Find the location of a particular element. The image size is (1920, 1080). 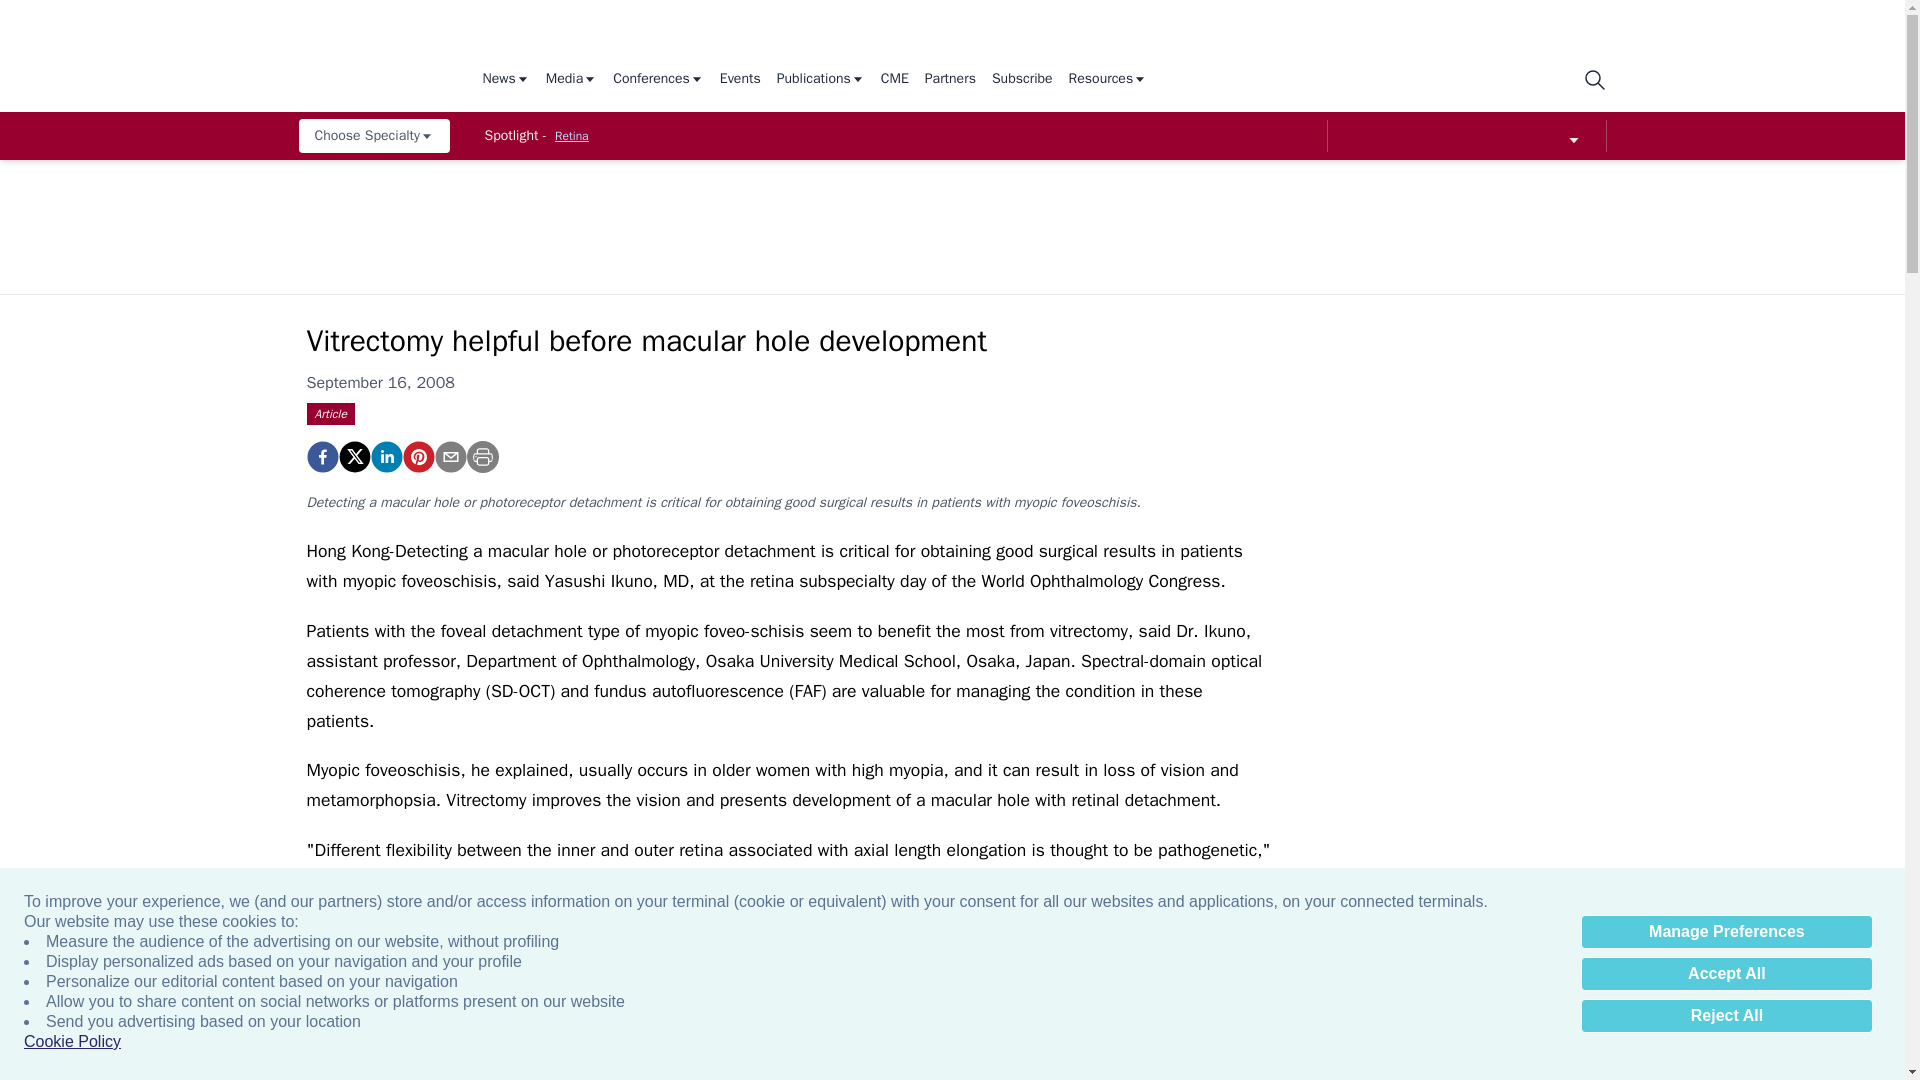

Manage Preferences is located at coordinates (1726, 932).